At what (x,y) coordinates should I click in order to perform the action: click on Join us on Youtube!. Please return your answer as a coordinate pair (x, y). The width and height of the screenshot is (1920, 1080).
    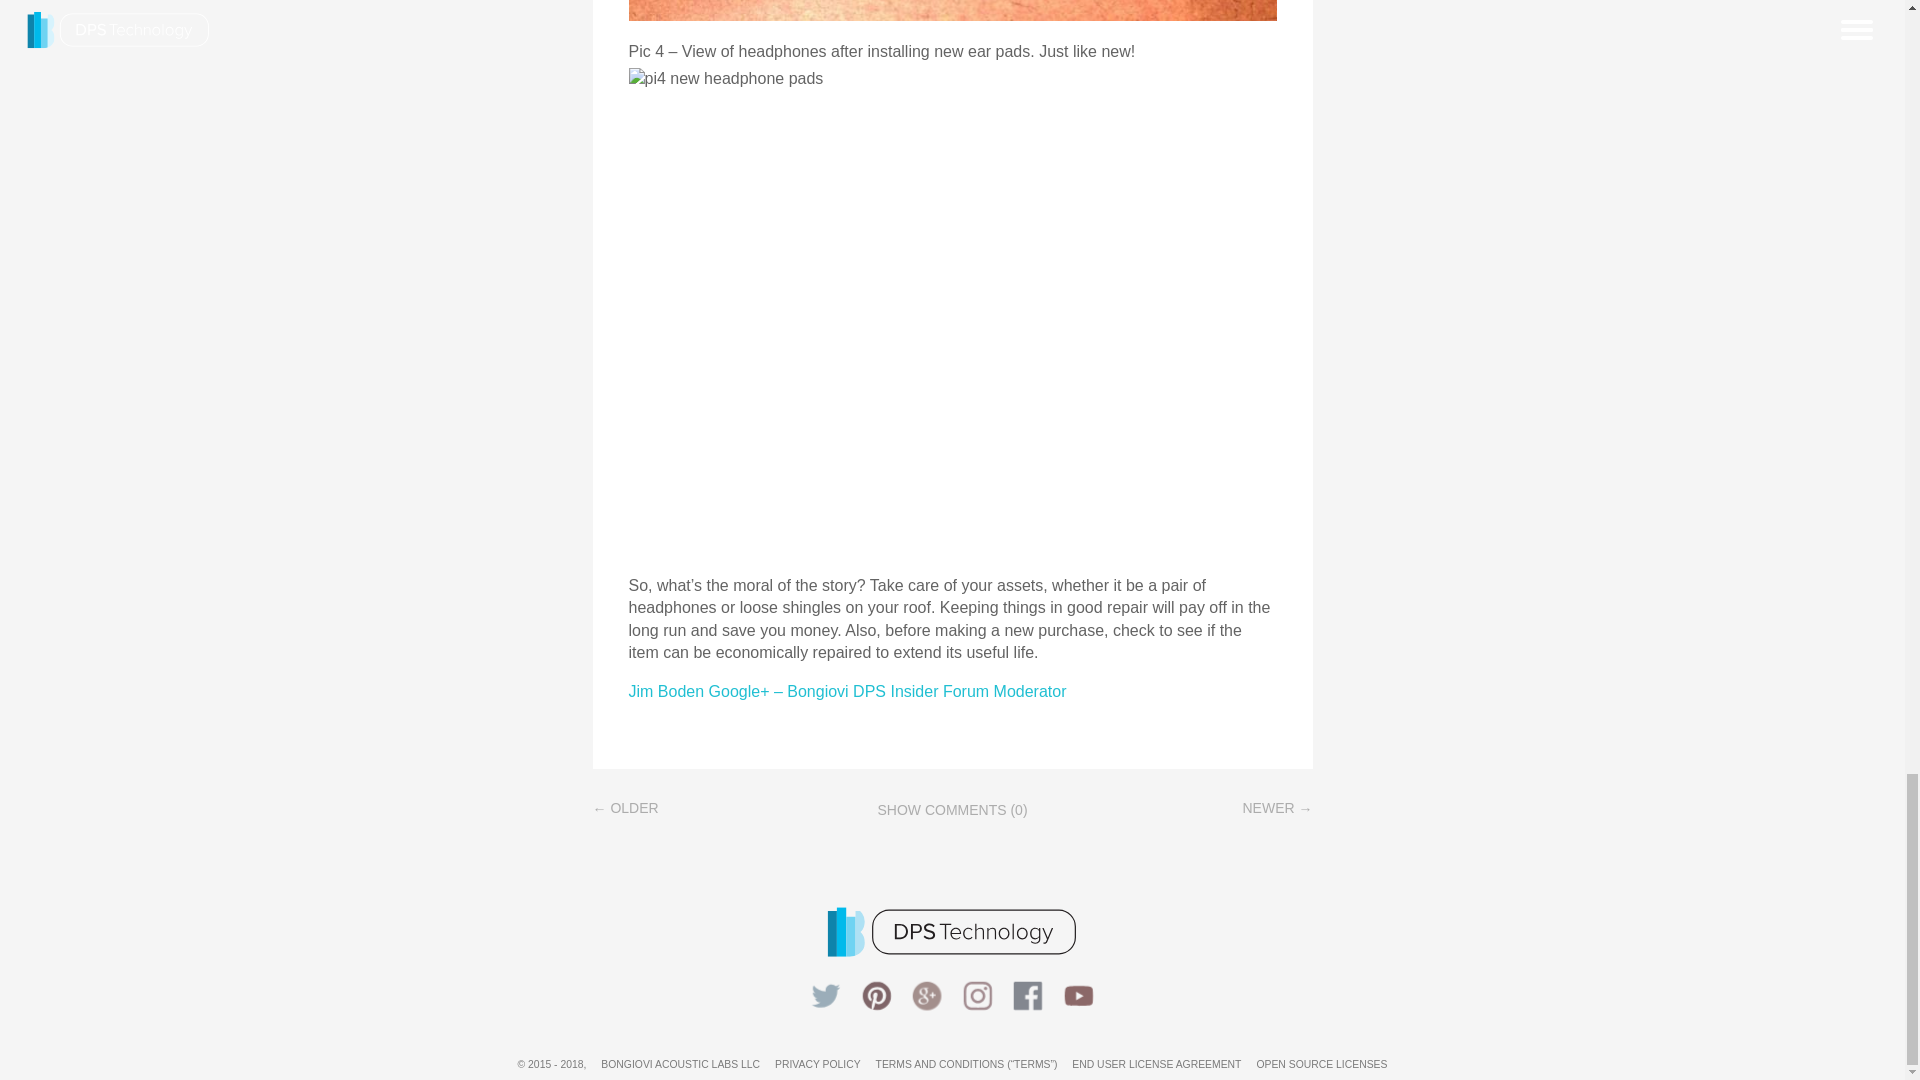
    Looking at the image, I should click on (1079, 998).